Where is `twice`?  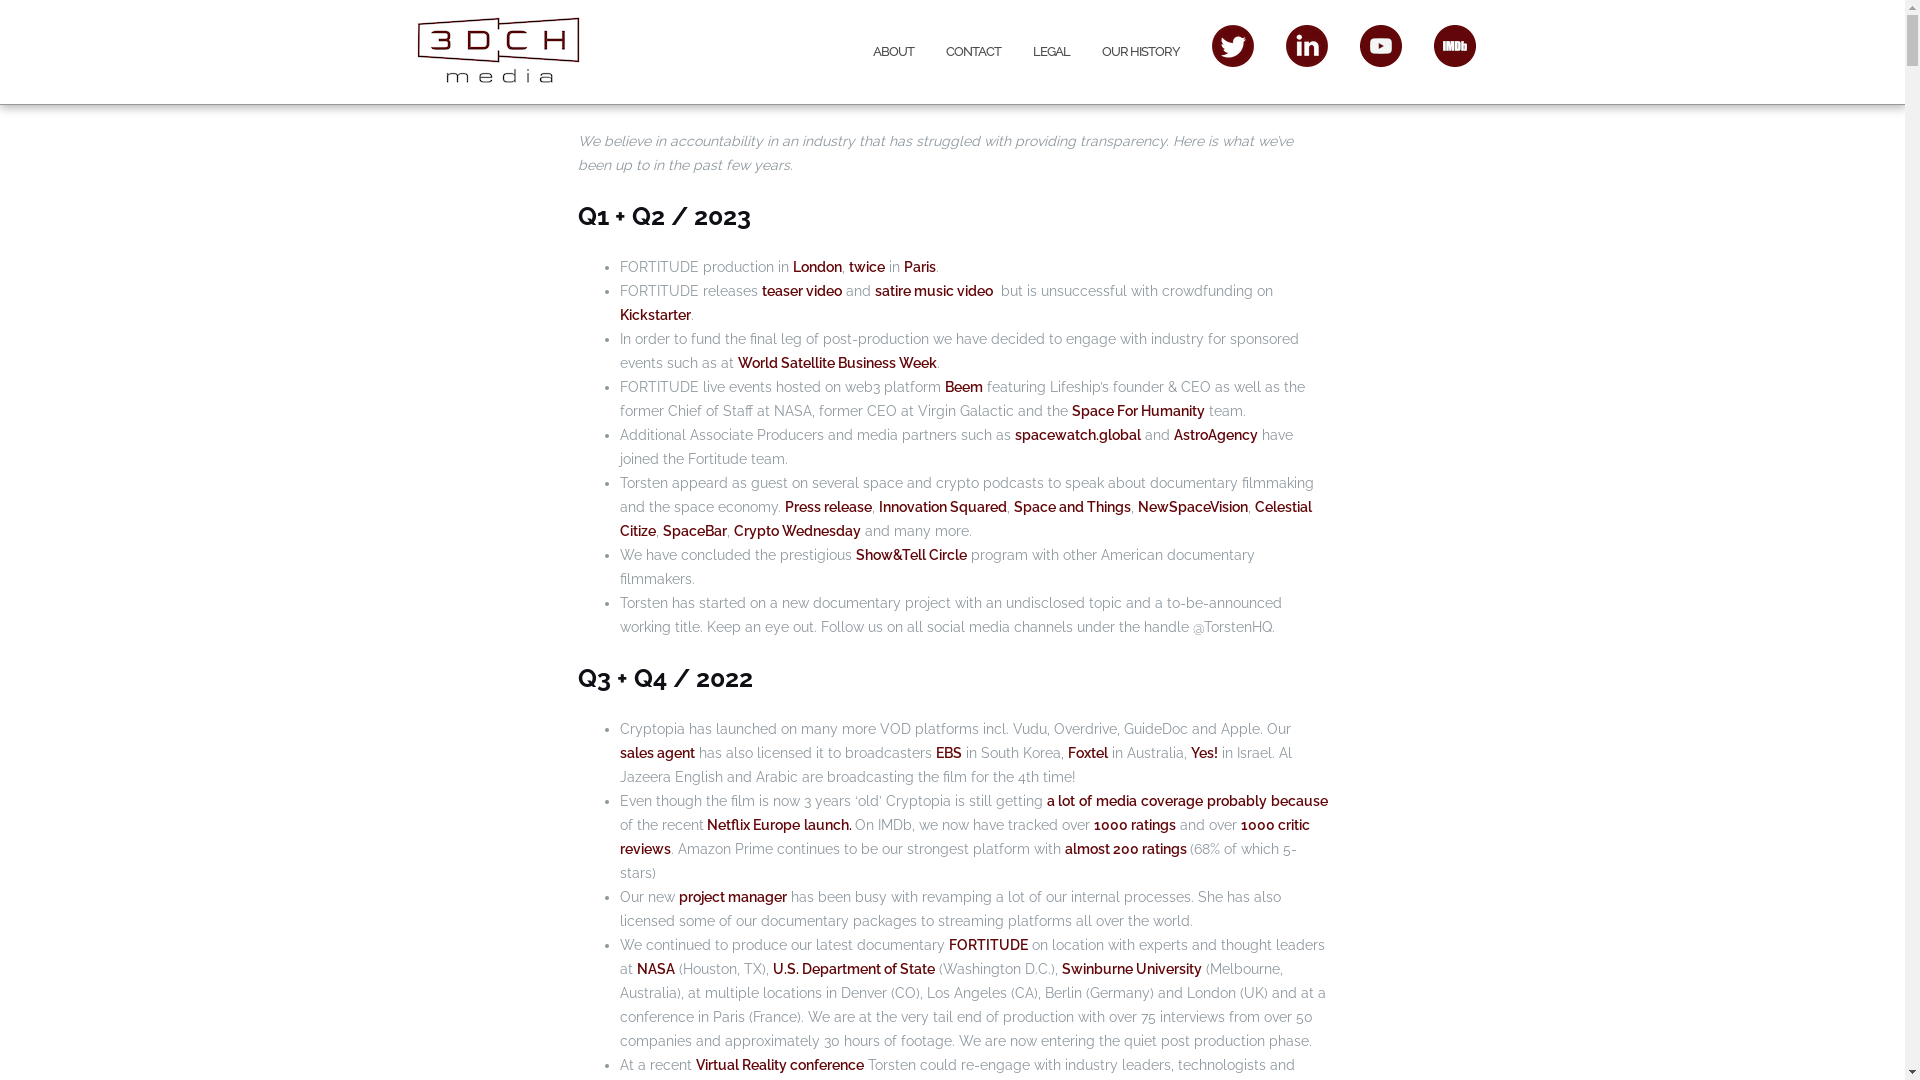 twice is located at coordinates (866, 267).